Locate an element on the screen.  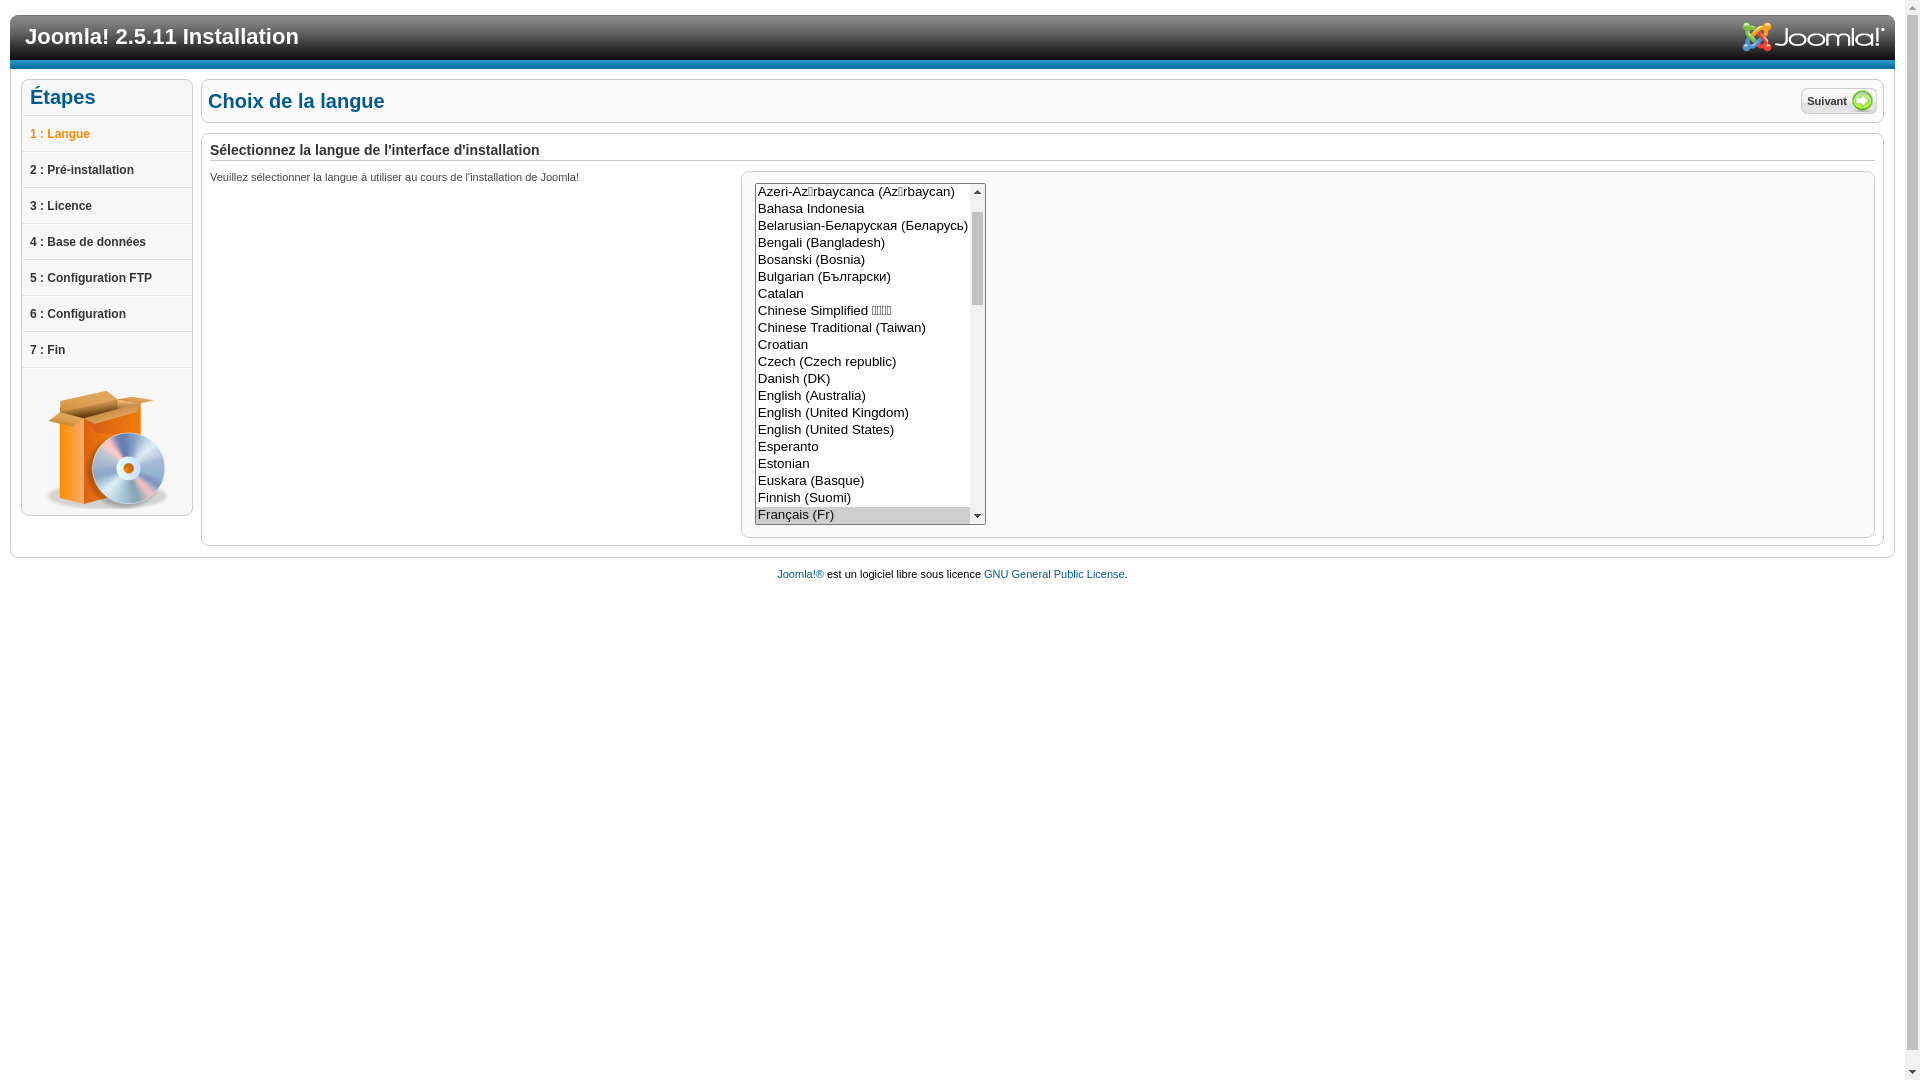
Suivant is located at coordinates (1839, 101).